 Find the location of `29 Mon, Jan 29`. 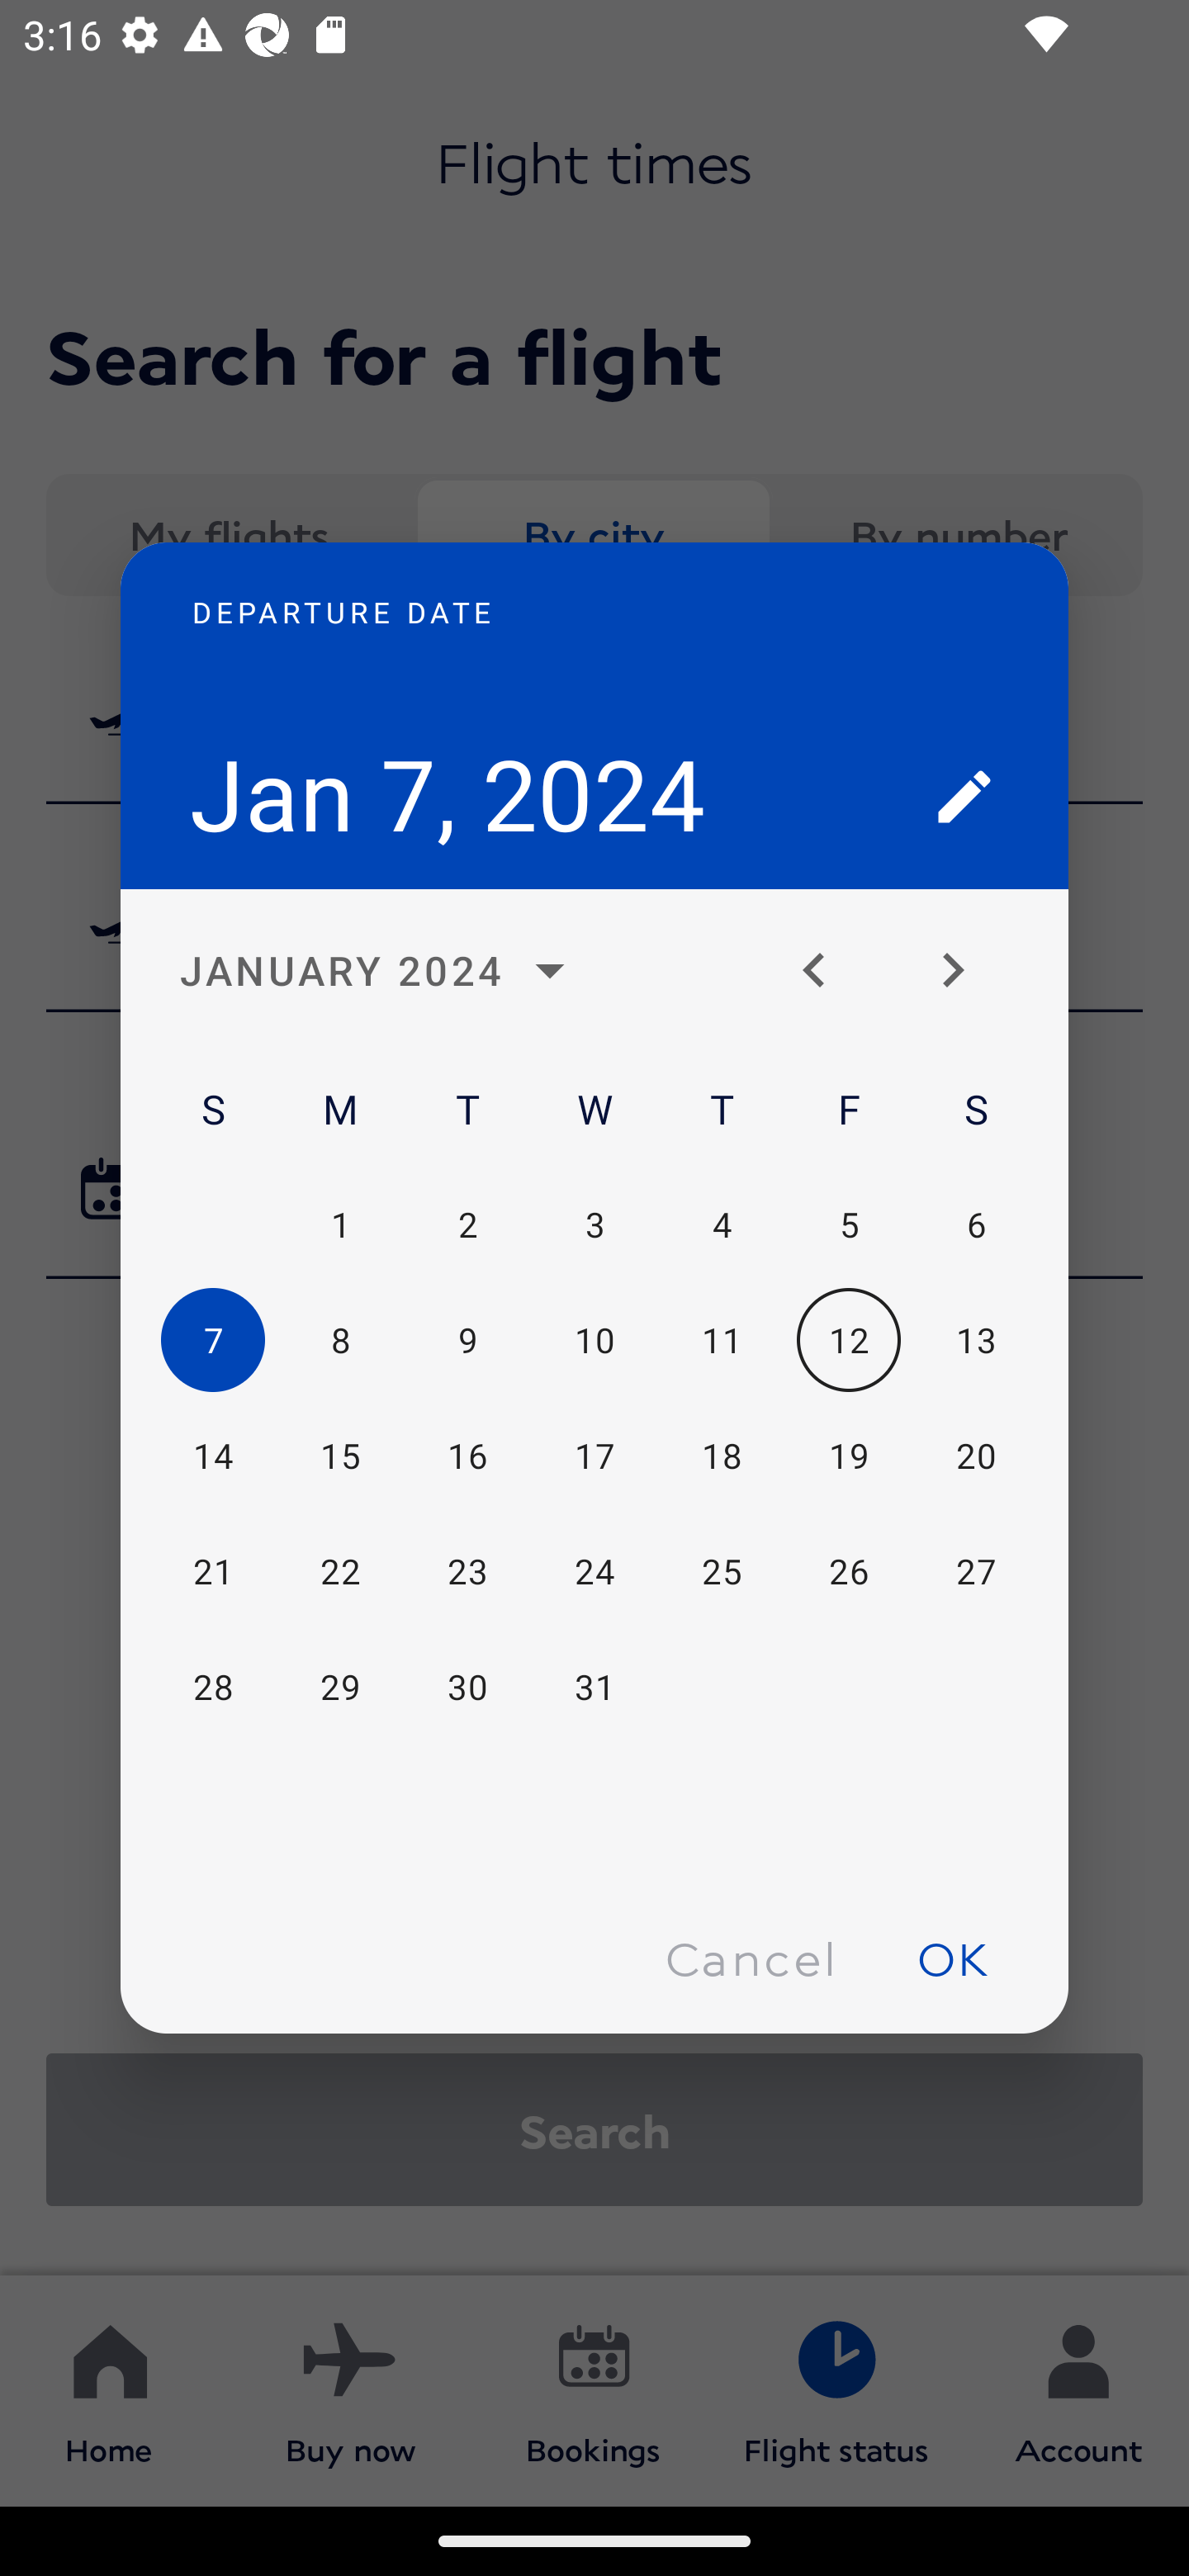

29 Mon, Jan 29 is located at coordinates (340, 1686).